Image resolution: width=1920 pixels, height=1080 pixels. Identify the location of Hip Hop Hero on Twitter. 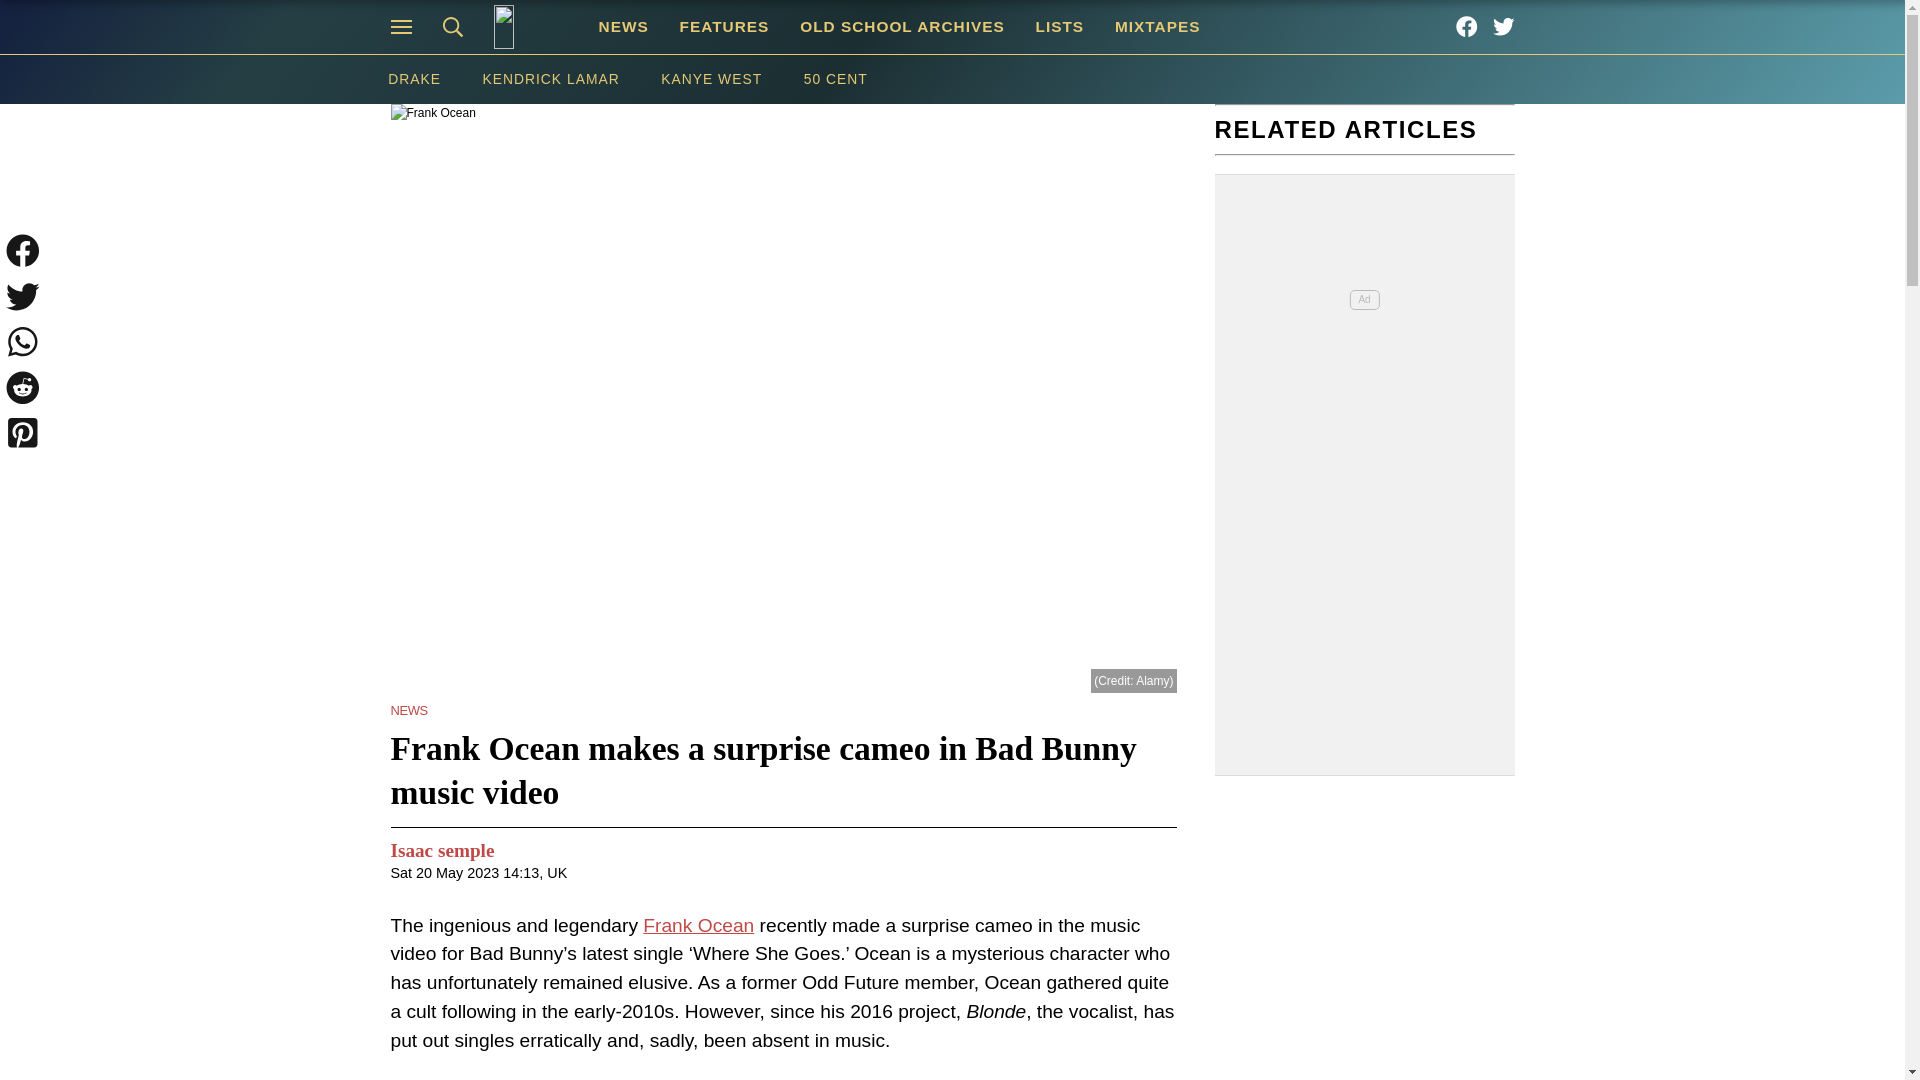
(1504, 26).